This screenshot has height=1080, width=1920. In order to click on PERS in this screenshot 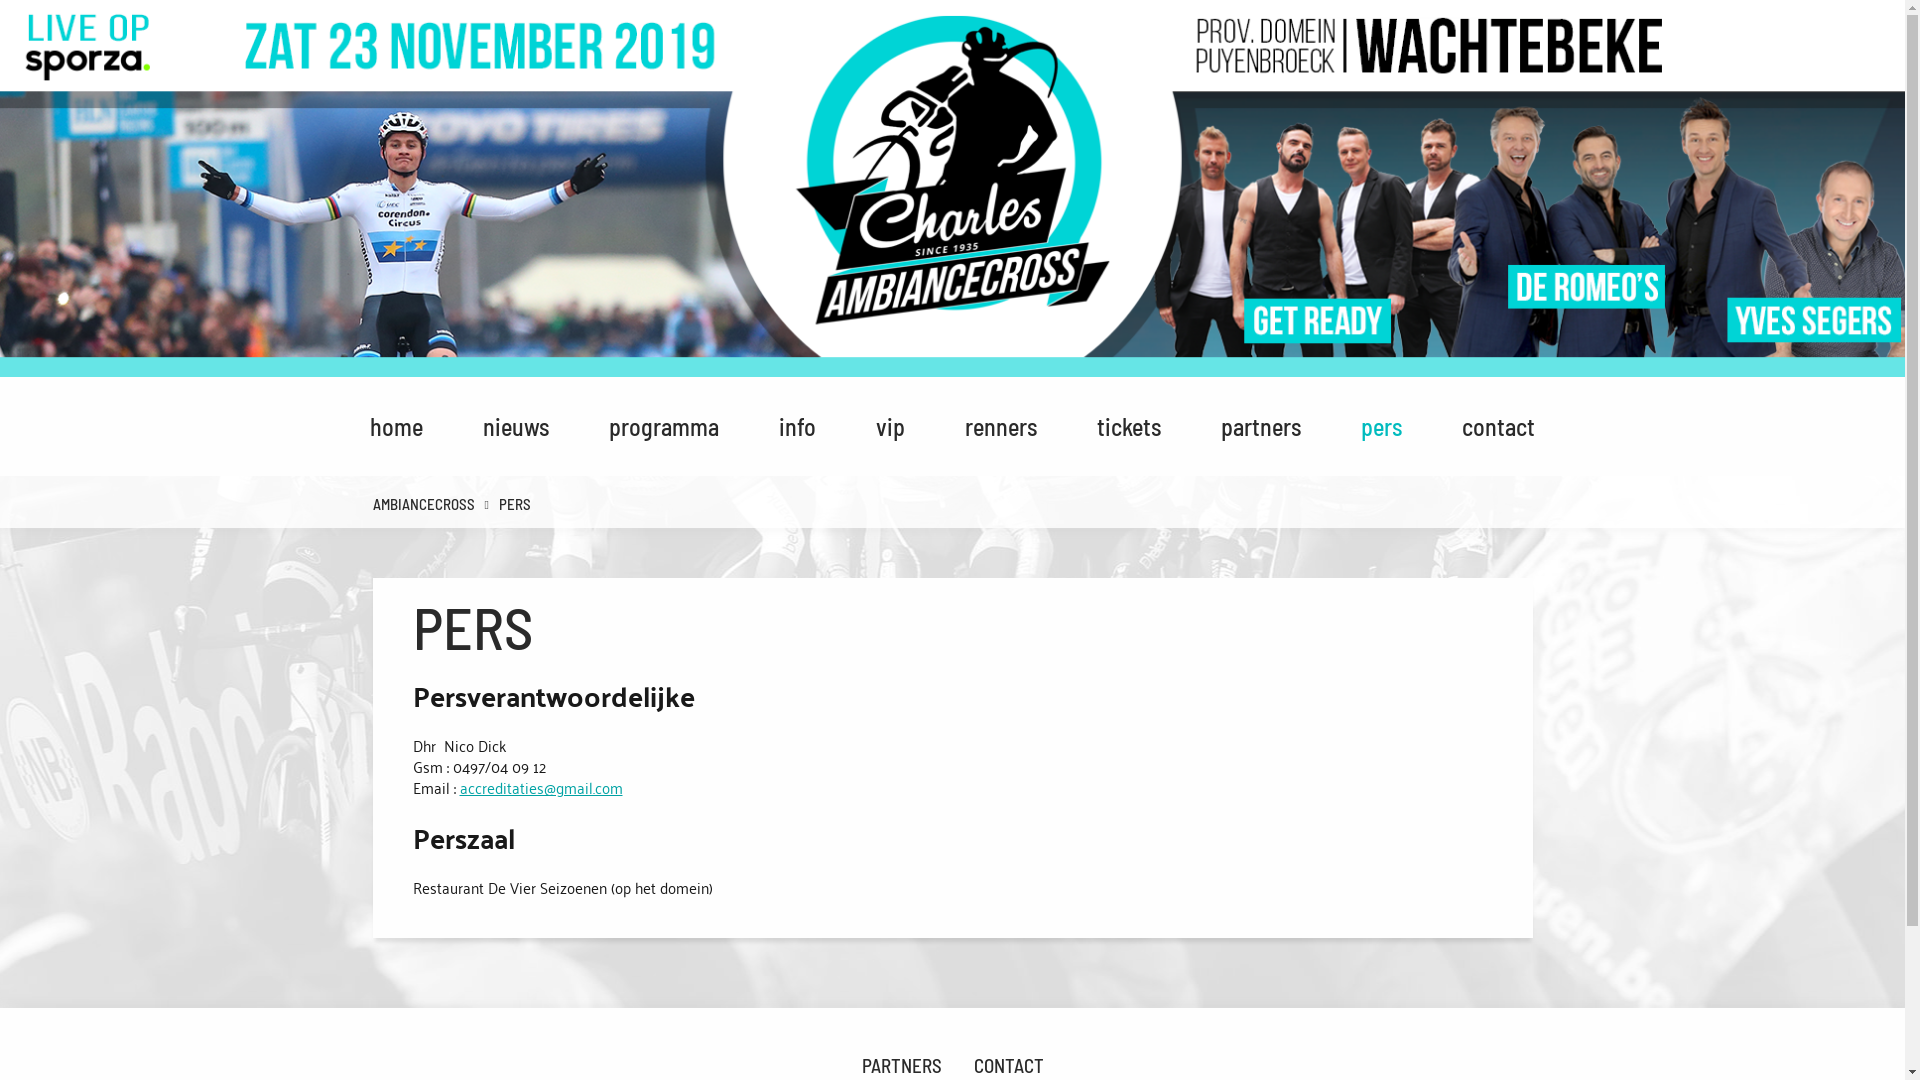, I will do `click(512, 504)`.